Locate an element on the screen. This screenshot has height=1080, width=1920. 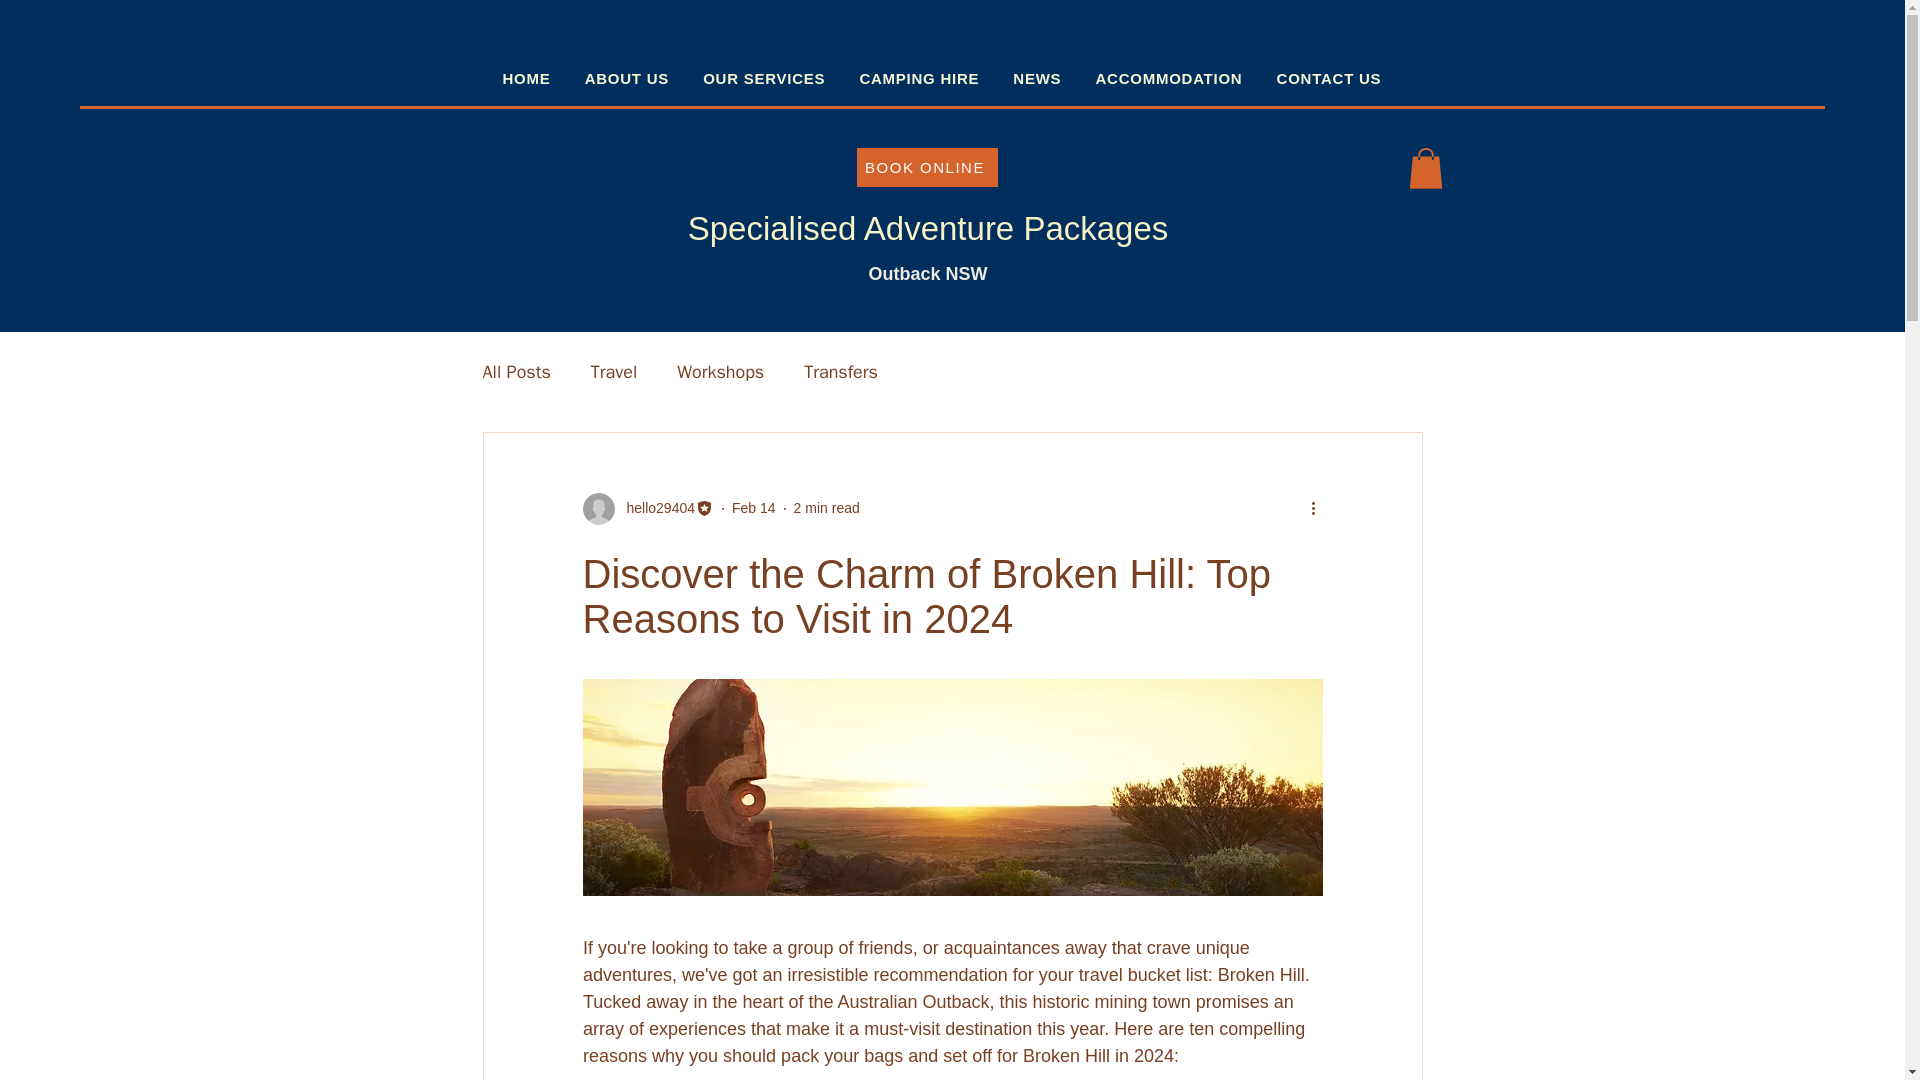
Transfers is located at coordinates (840, 372).